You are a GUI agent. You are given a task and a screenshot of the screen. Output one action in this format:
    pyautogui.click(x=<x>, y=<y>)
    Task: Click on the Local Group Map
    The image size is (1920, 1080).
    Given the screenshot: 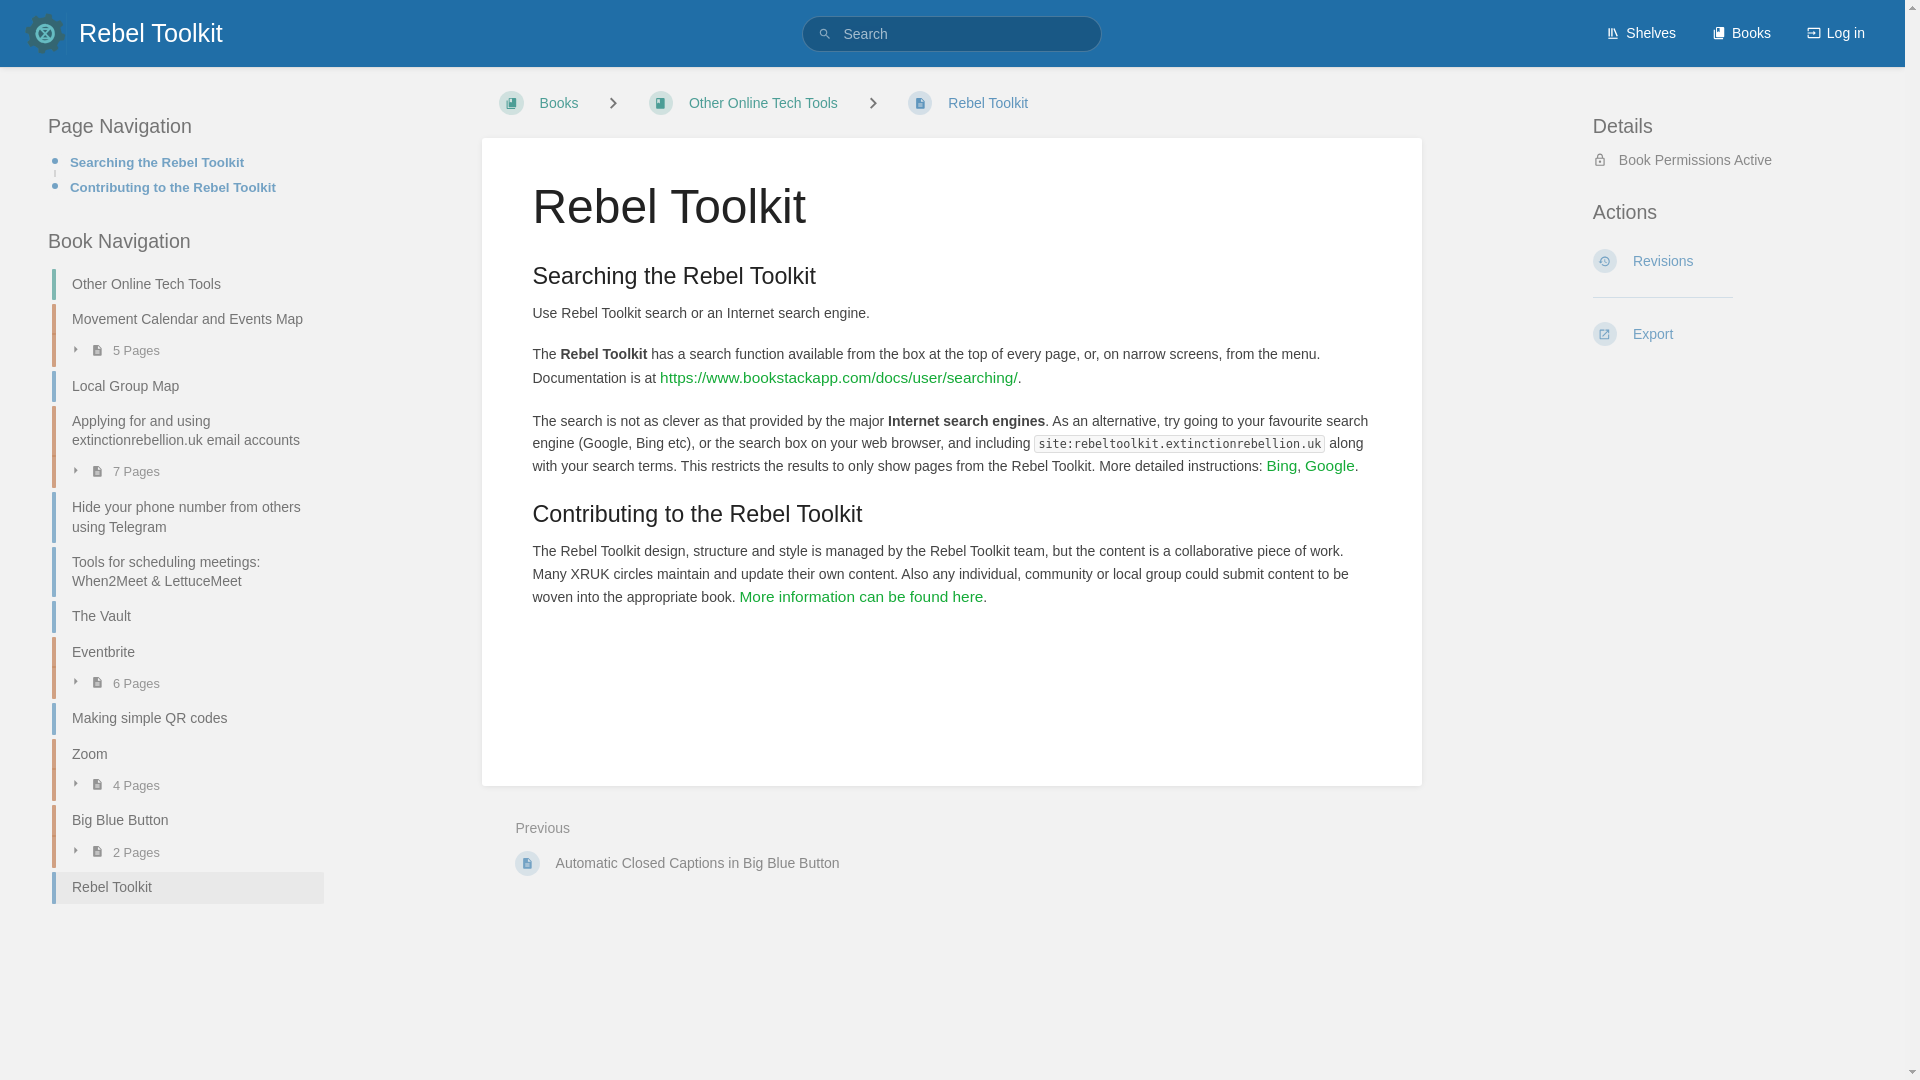 What is the action you would take?
    pyautogui.click(x=180, y=386)
    